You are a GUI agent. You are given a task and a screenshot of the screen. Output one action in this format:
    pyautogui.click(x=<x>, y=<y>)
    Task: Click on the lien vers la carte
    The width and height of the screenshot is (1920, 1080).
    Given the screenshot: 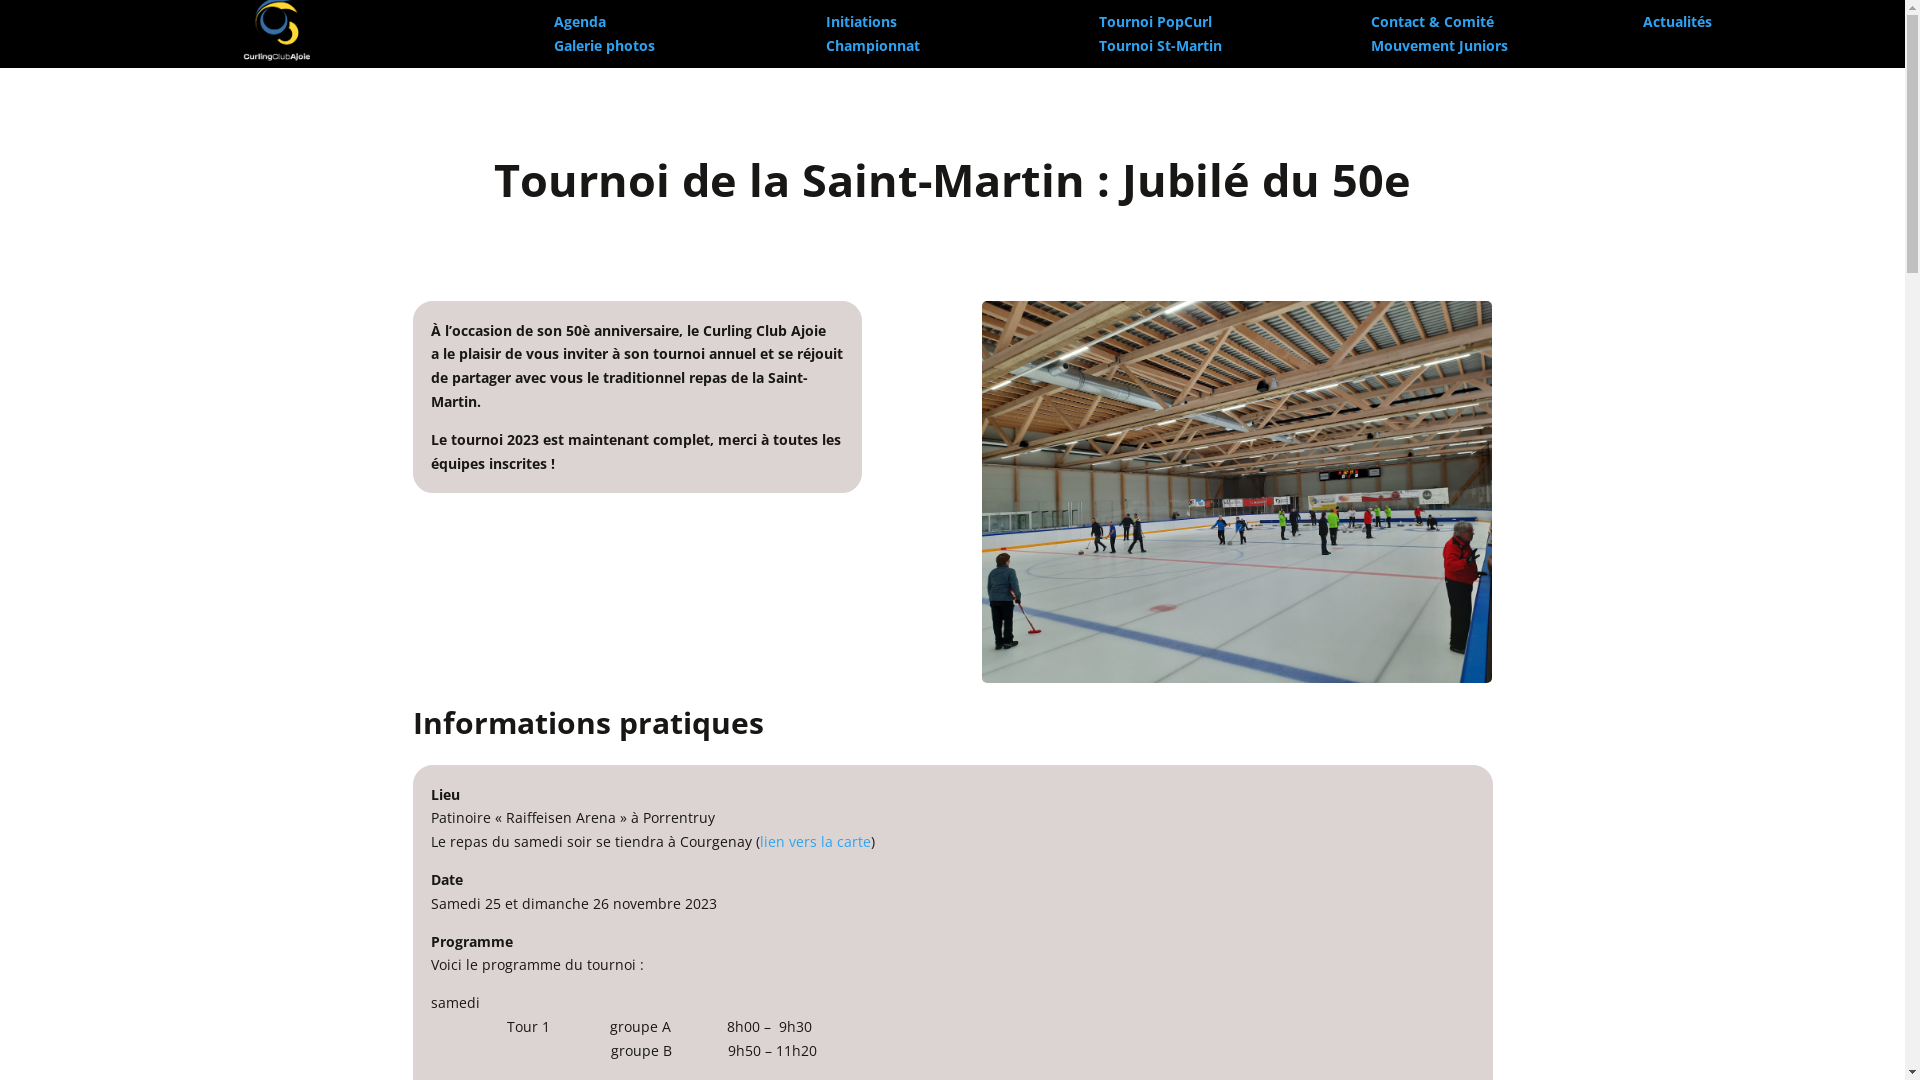 What is the action you would take?
    pyautogui.click(x=816, y=842)
    